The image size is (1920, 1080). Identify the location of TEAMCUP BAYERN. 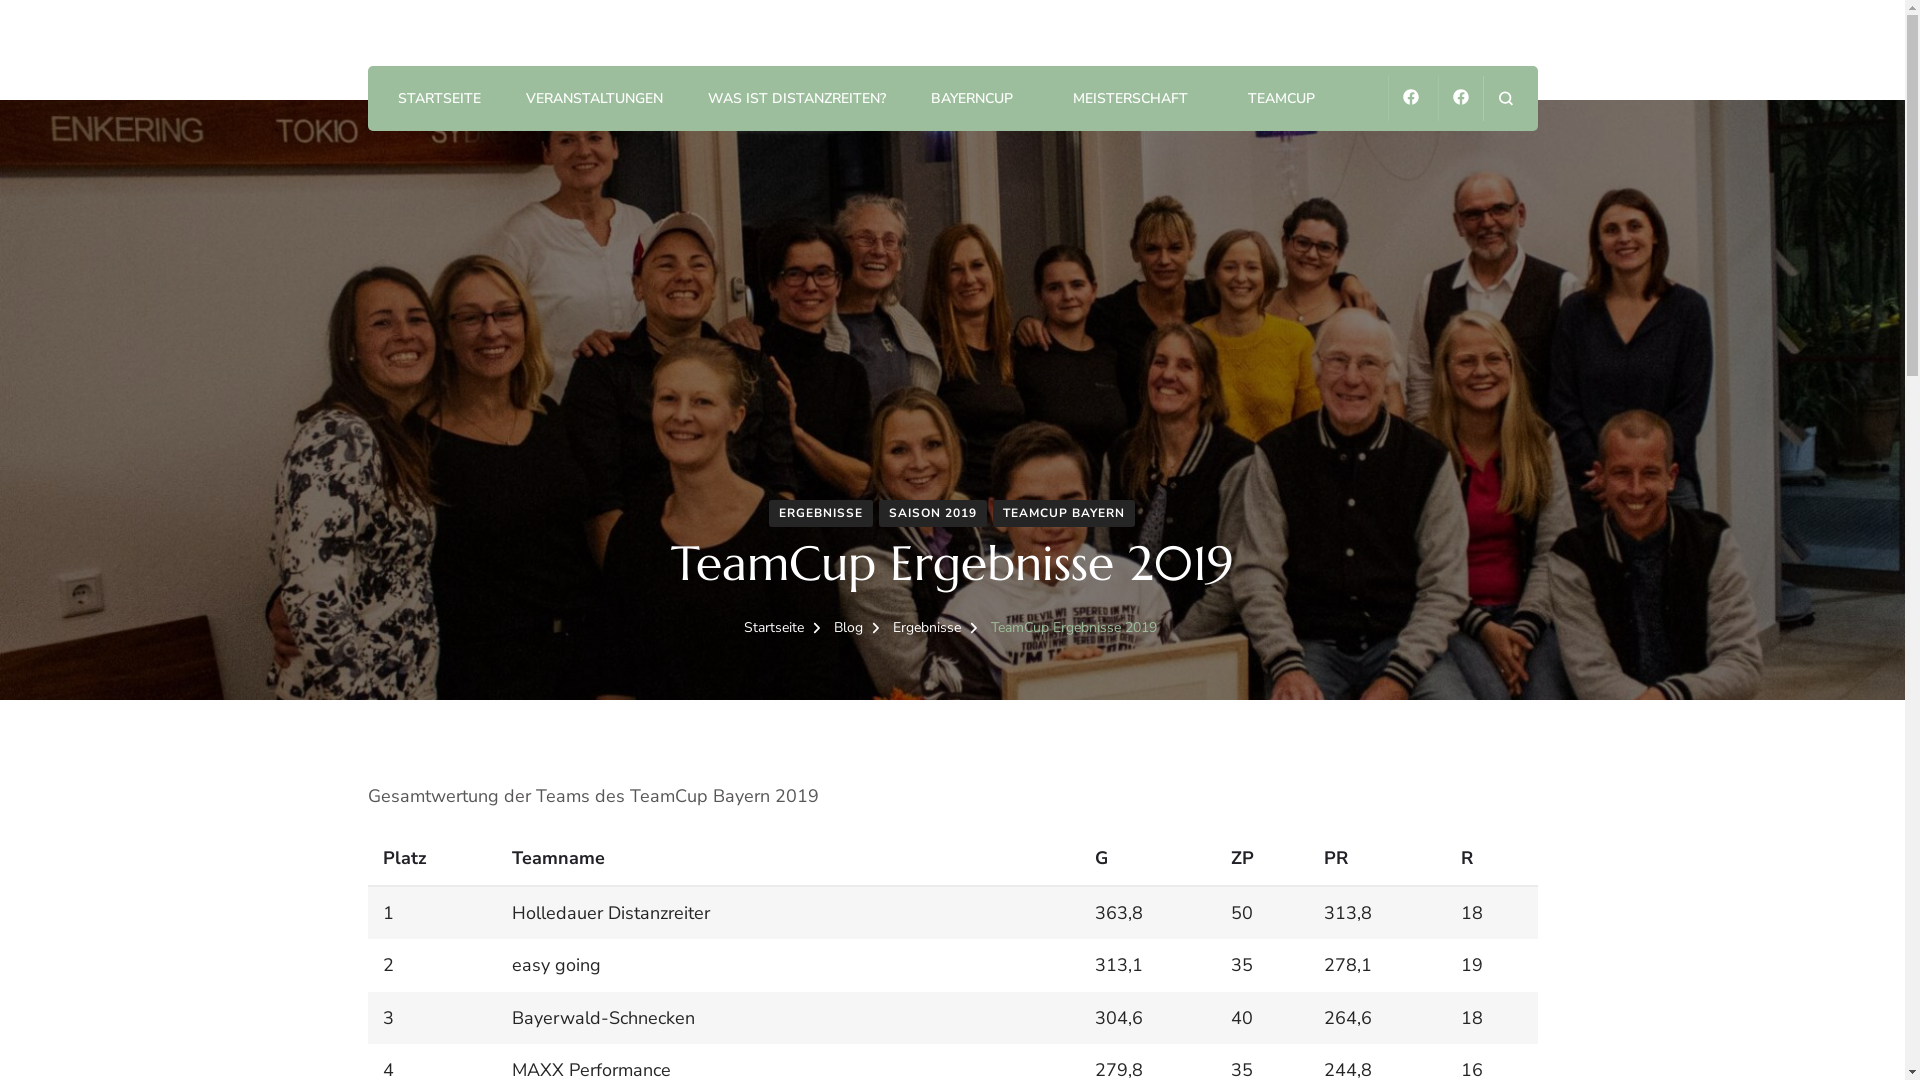
(1063, 514).